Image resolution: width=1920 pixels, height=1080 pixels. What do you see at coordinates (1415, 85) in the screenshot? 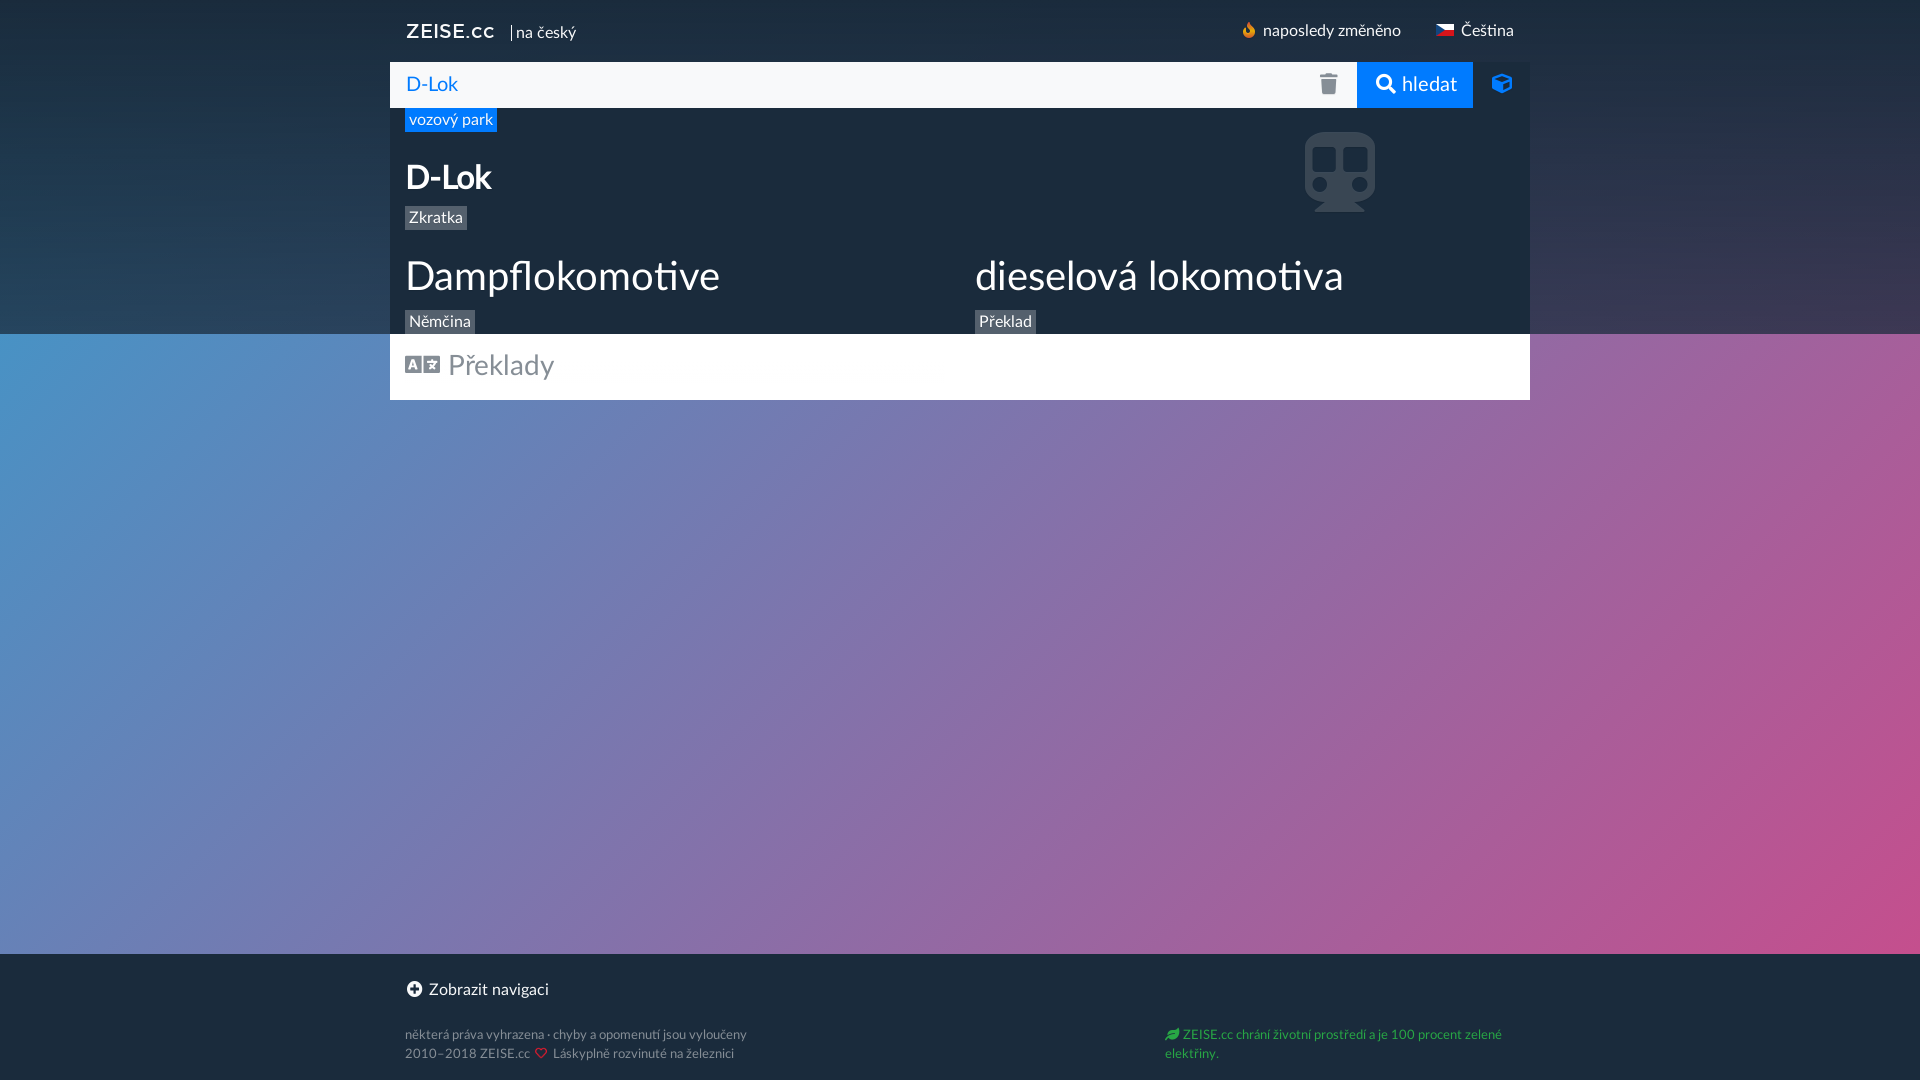
I see `hledat` at bounding box center [1415, 85].